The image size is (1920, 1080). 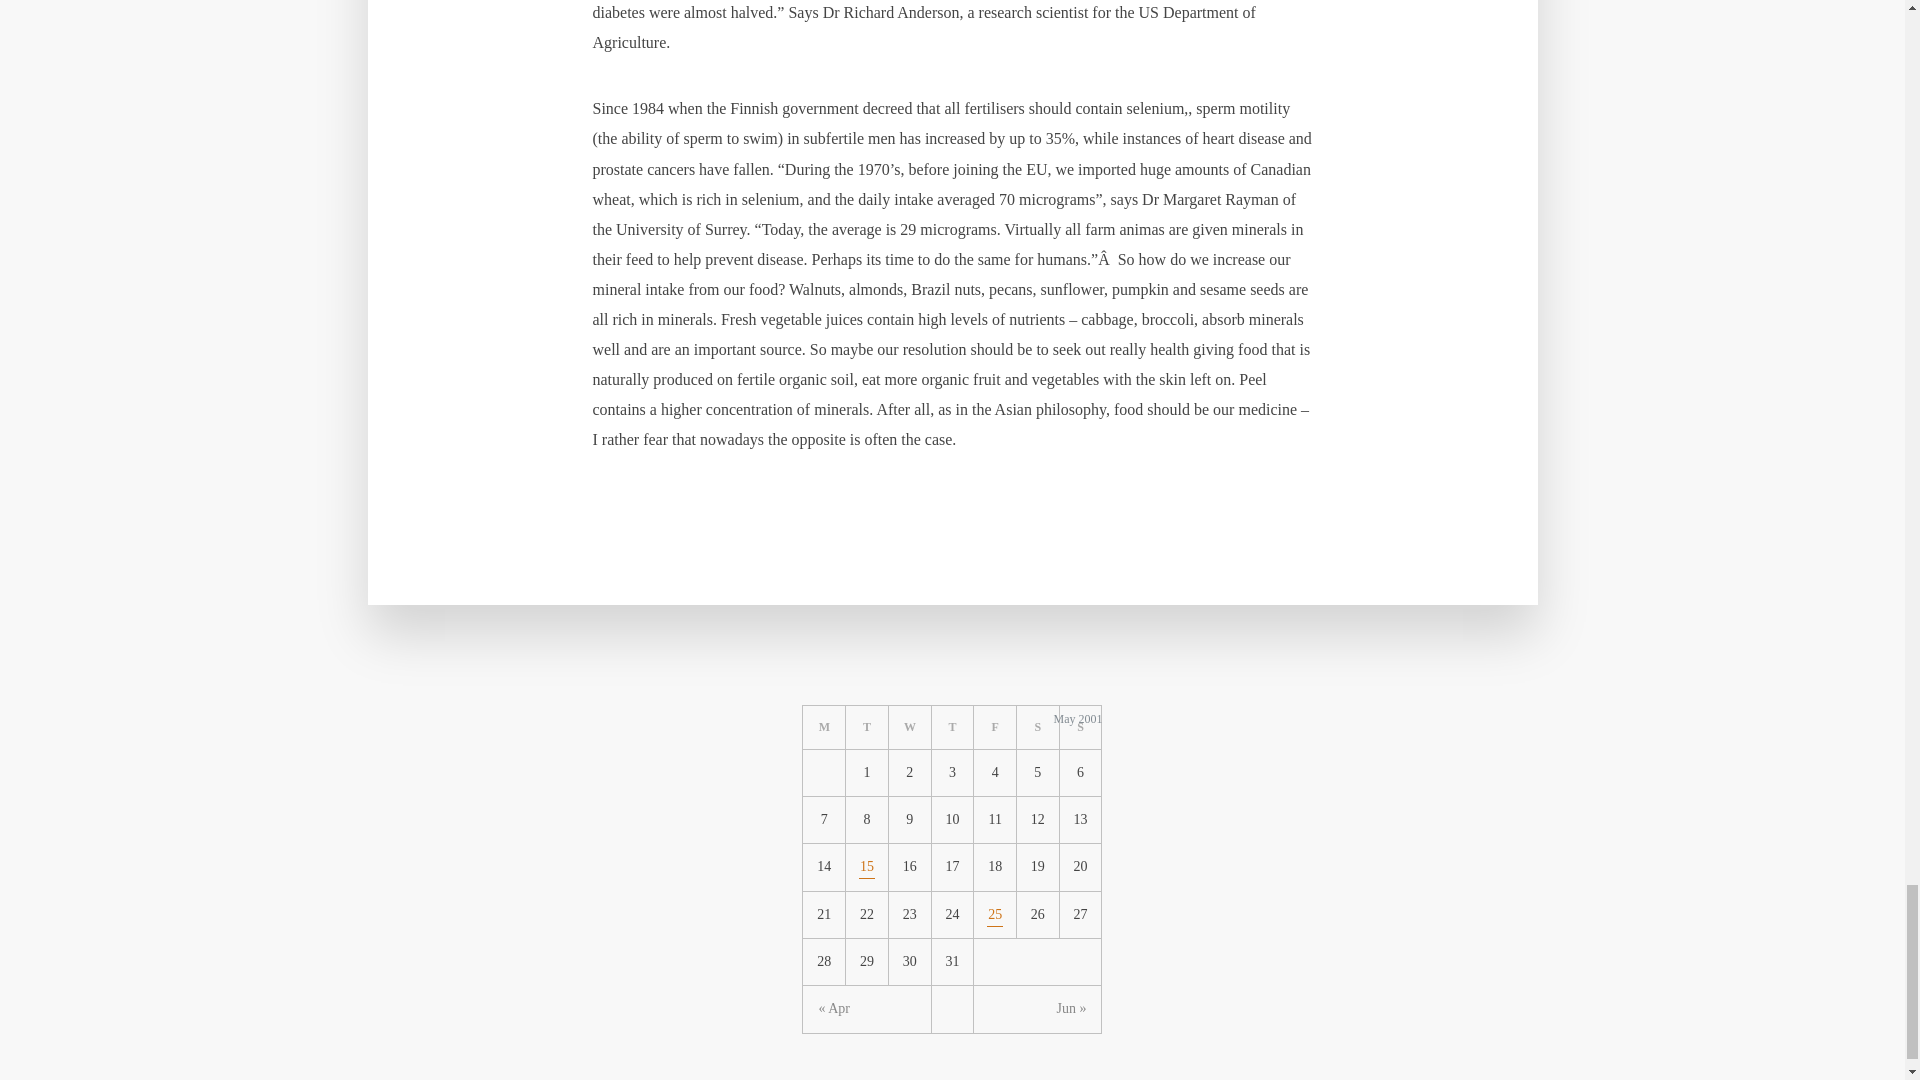 What do you see at coordinates (953, 728) in the screenshot?
I see `Thursday` at bounding box center [953, 728].